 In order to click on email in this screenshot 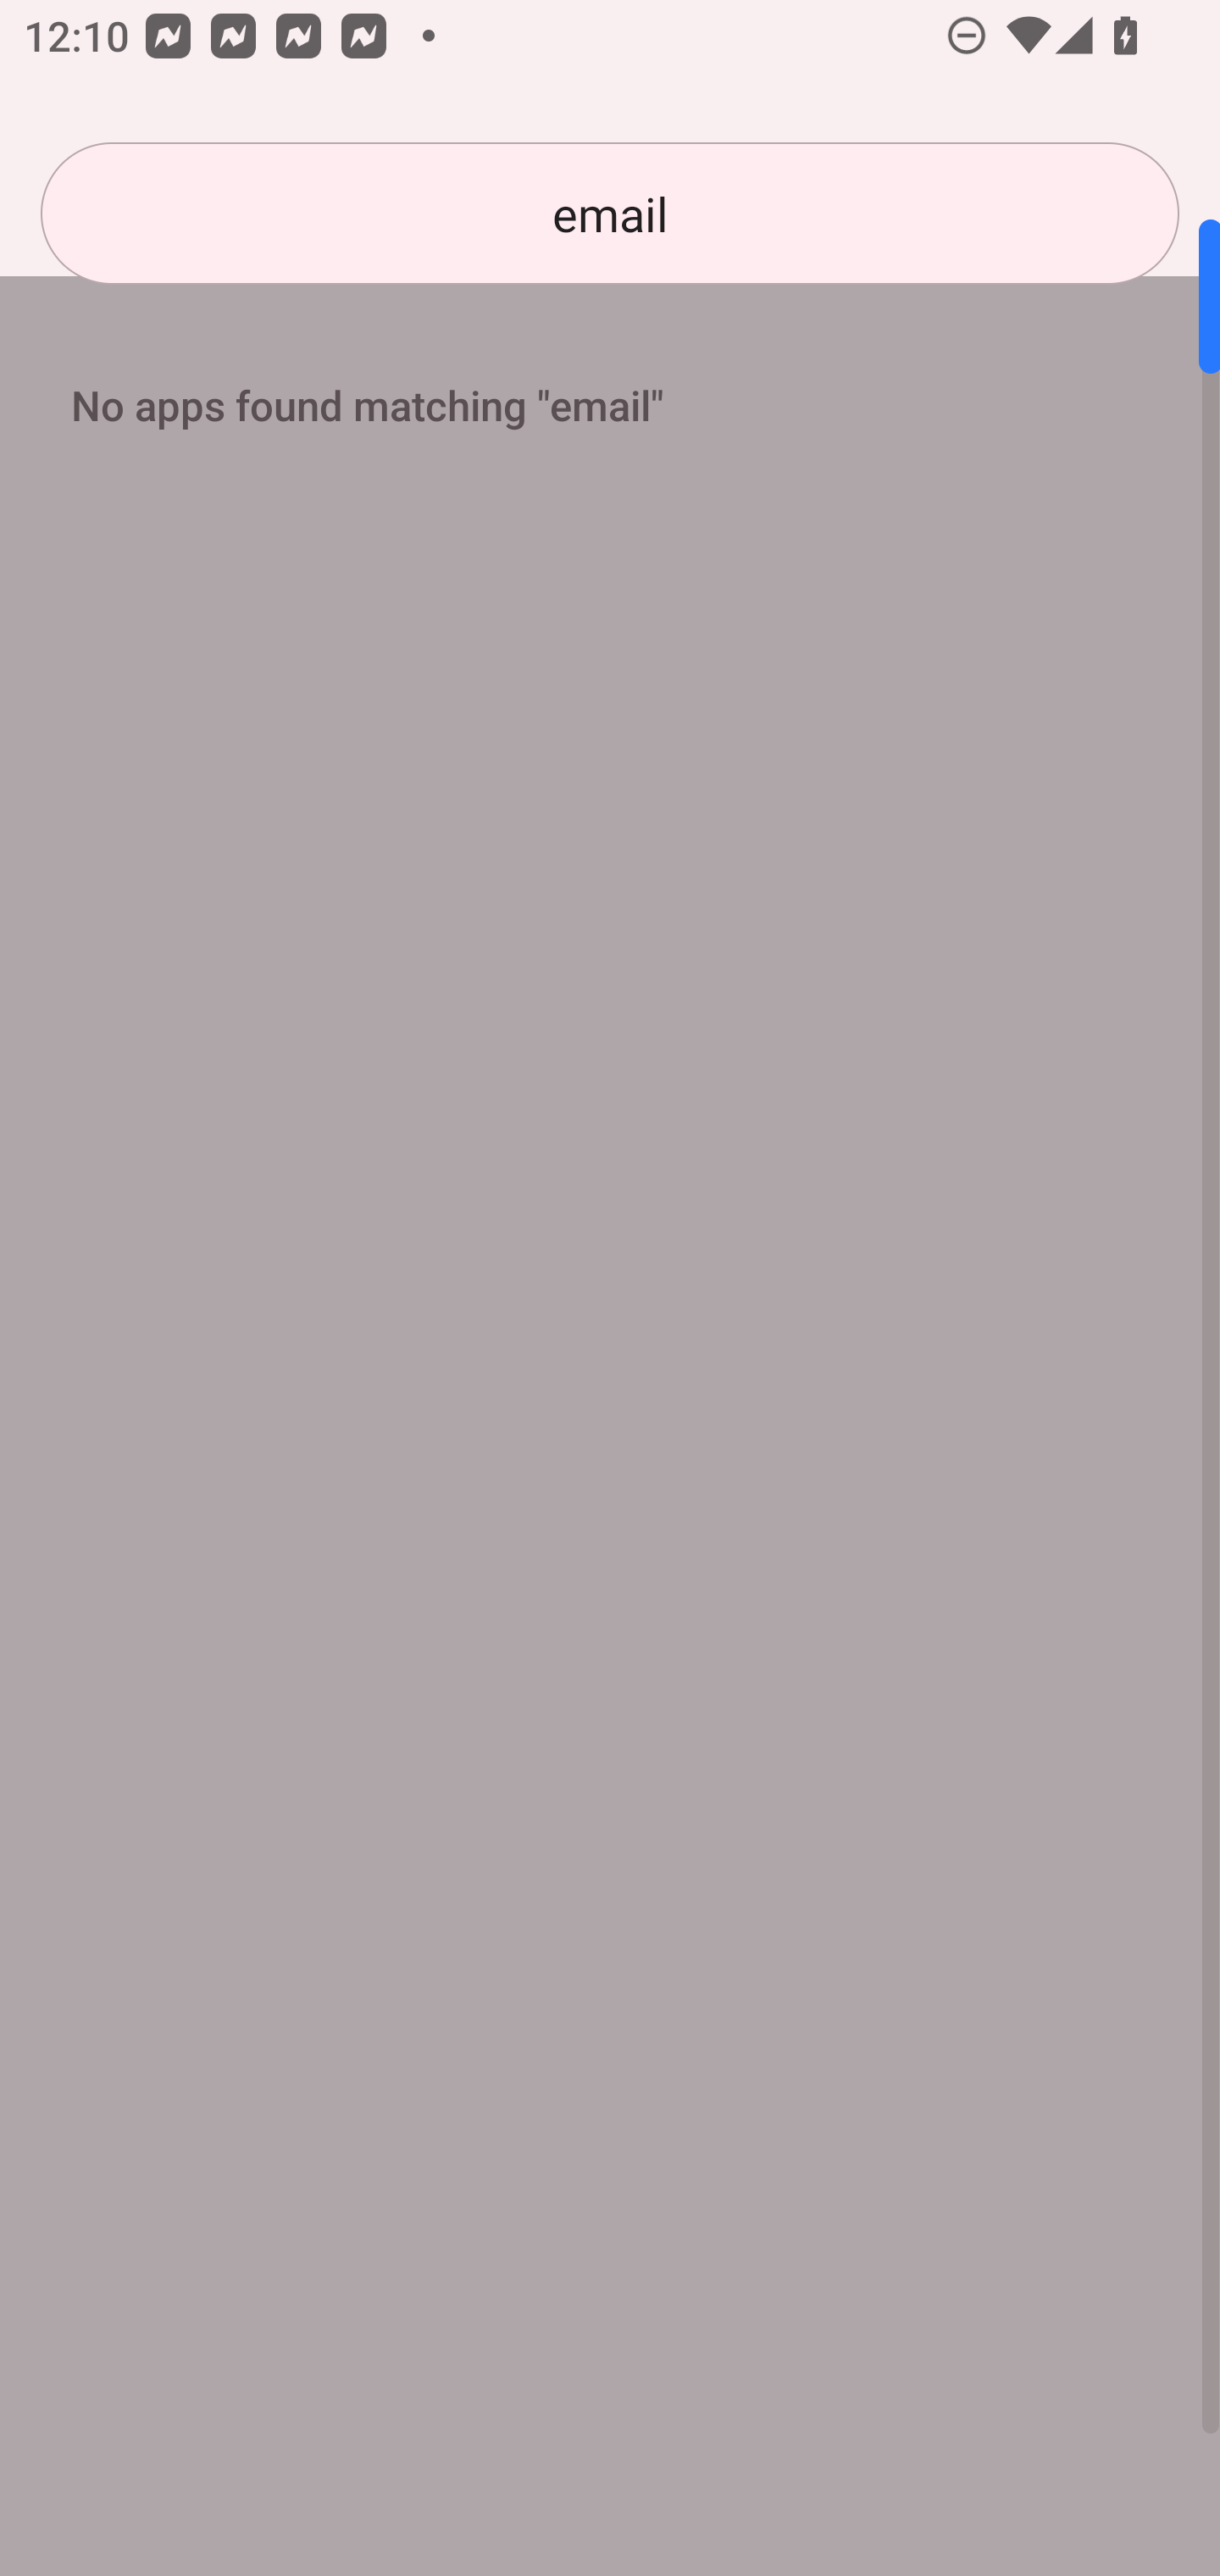, I will do `click(610, 214)`.